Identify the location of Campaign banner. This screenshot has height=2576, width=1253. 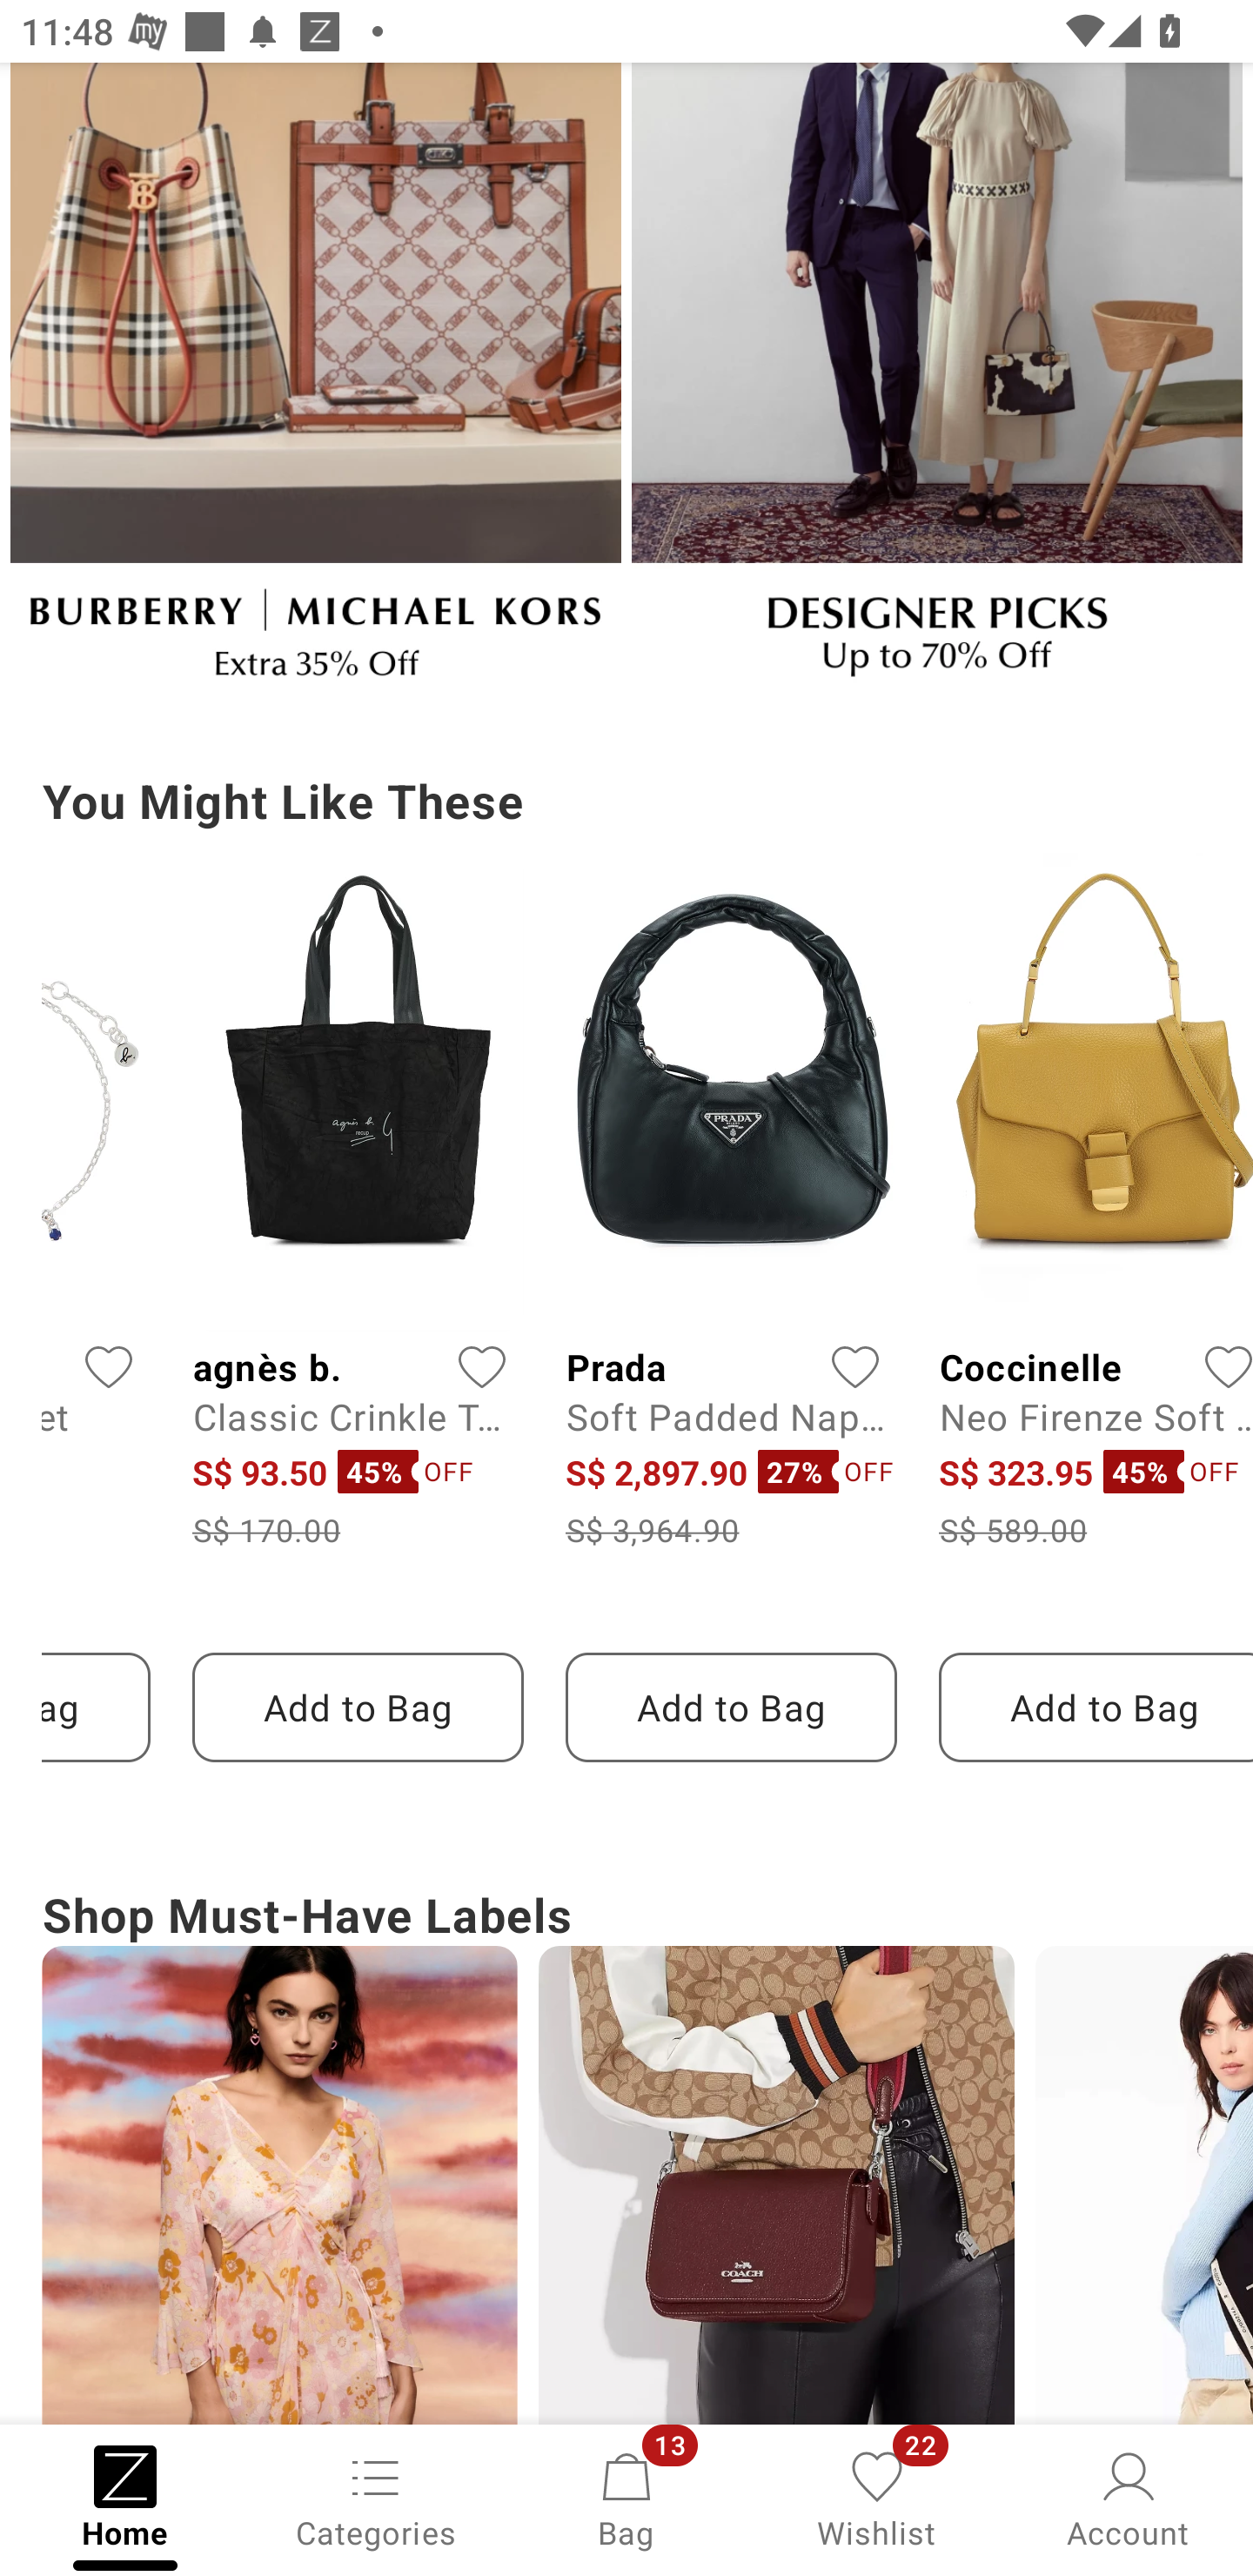
(936, 384).